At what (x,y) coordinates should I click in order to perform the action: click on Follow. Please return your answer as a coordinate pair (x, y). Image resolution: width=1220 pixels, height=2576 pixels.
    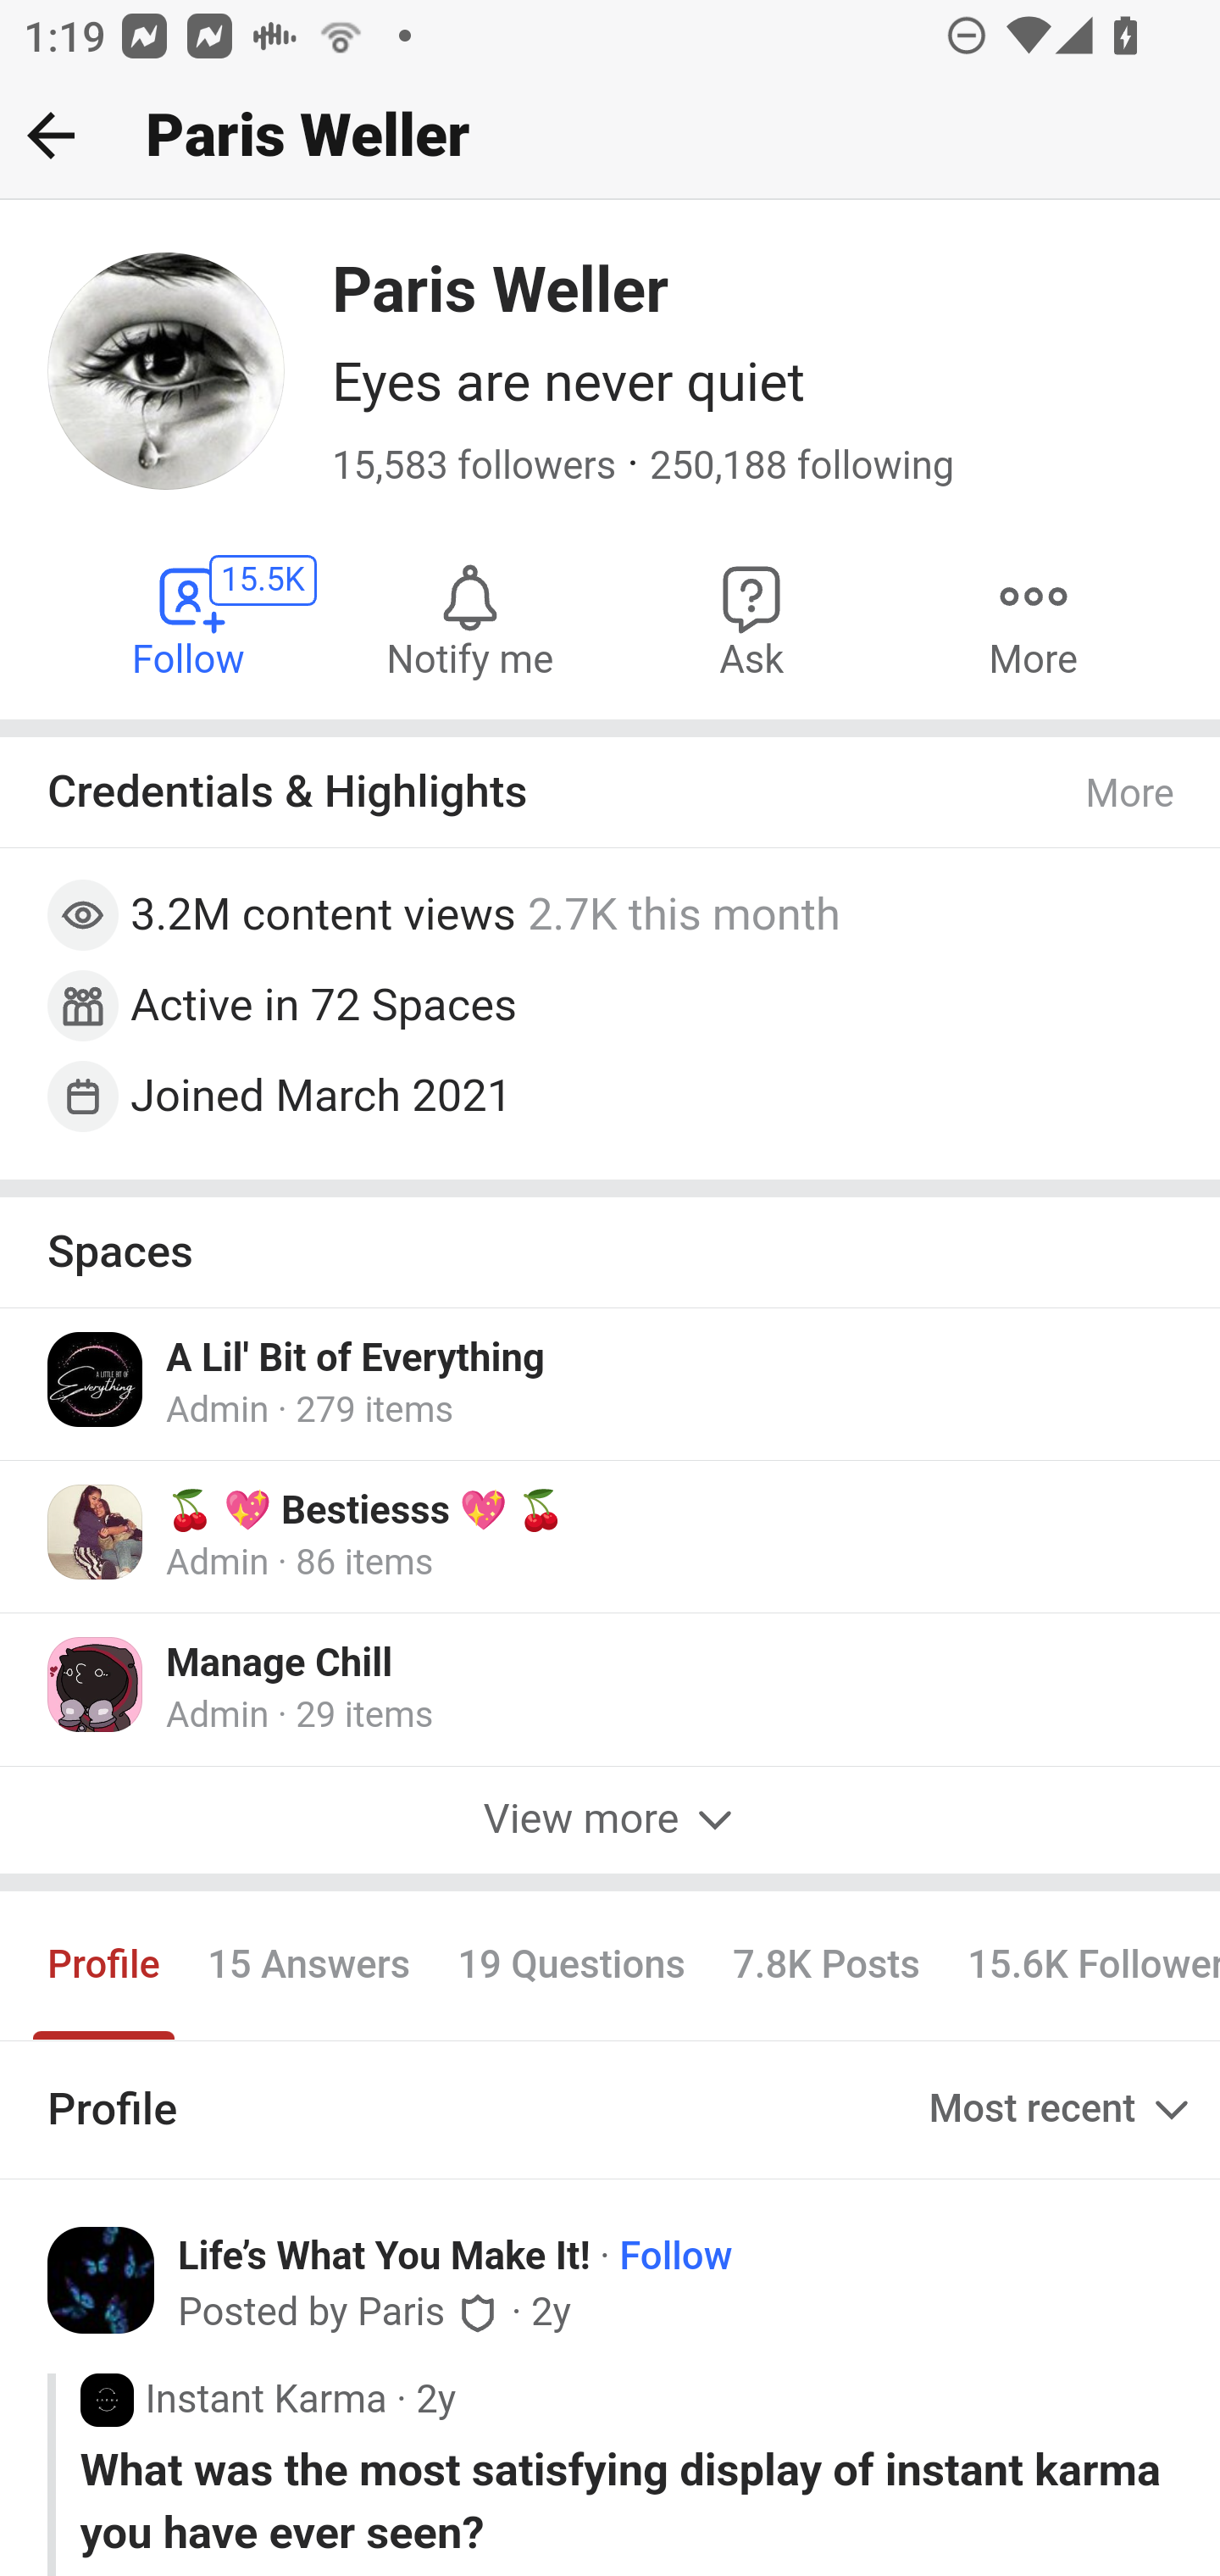
    Looking at the image, I should click on (676, 2256).